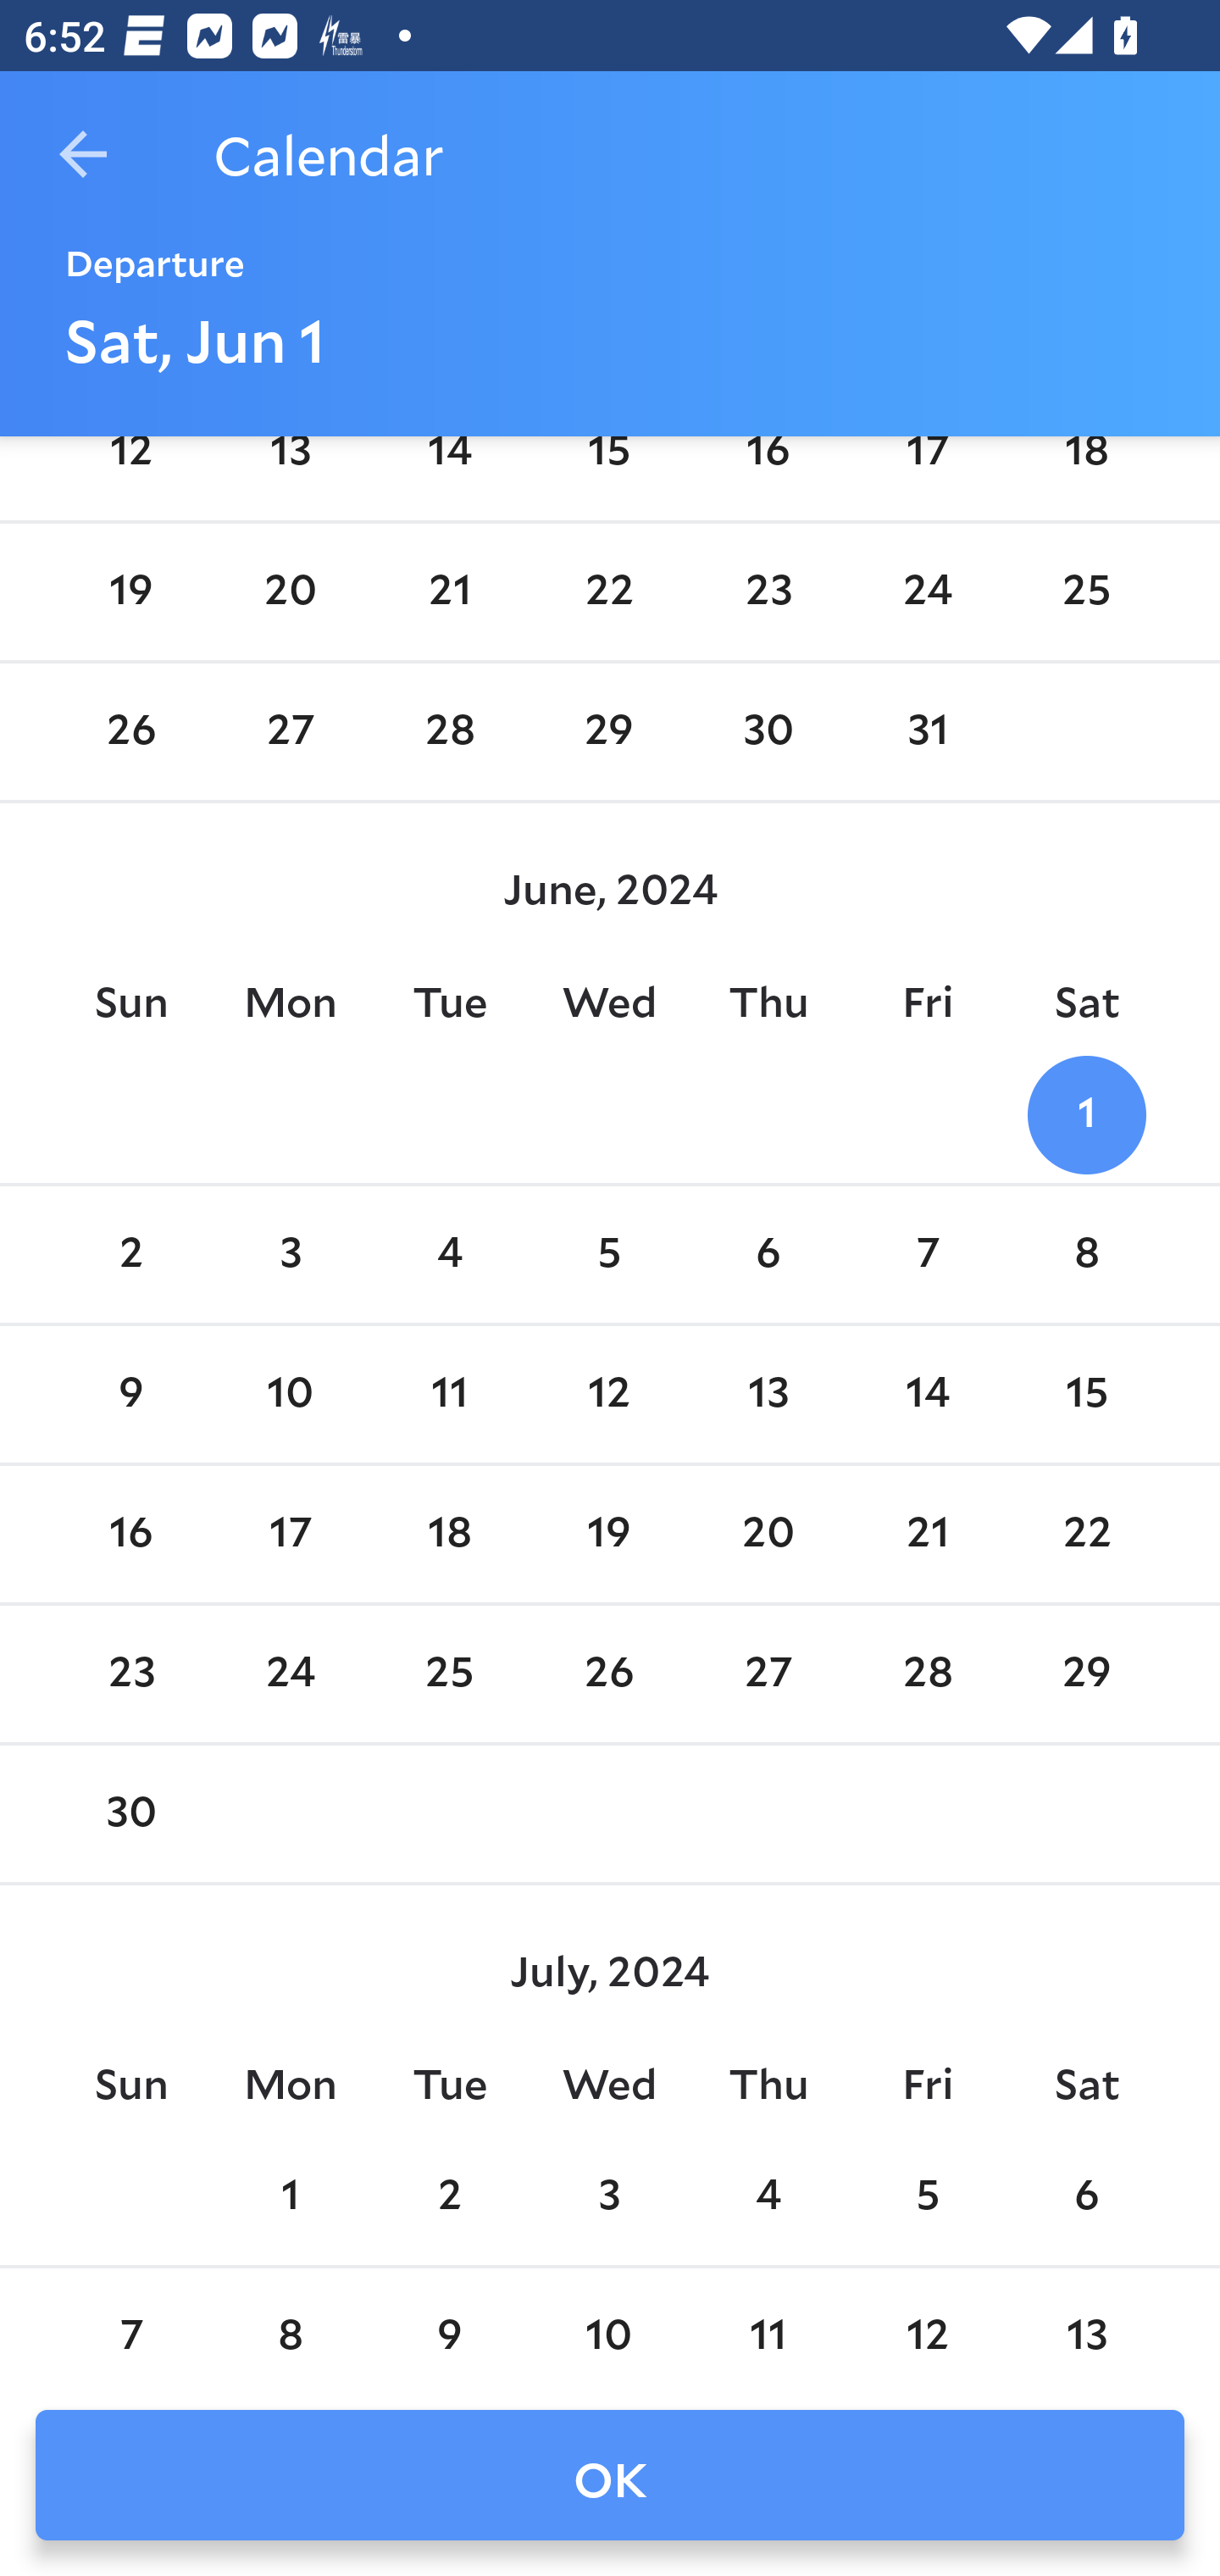 This screenshot has height=2576, width=1220. Describe the element at coordinates (609, 1254) in the screenshot. I see `5` at that location.